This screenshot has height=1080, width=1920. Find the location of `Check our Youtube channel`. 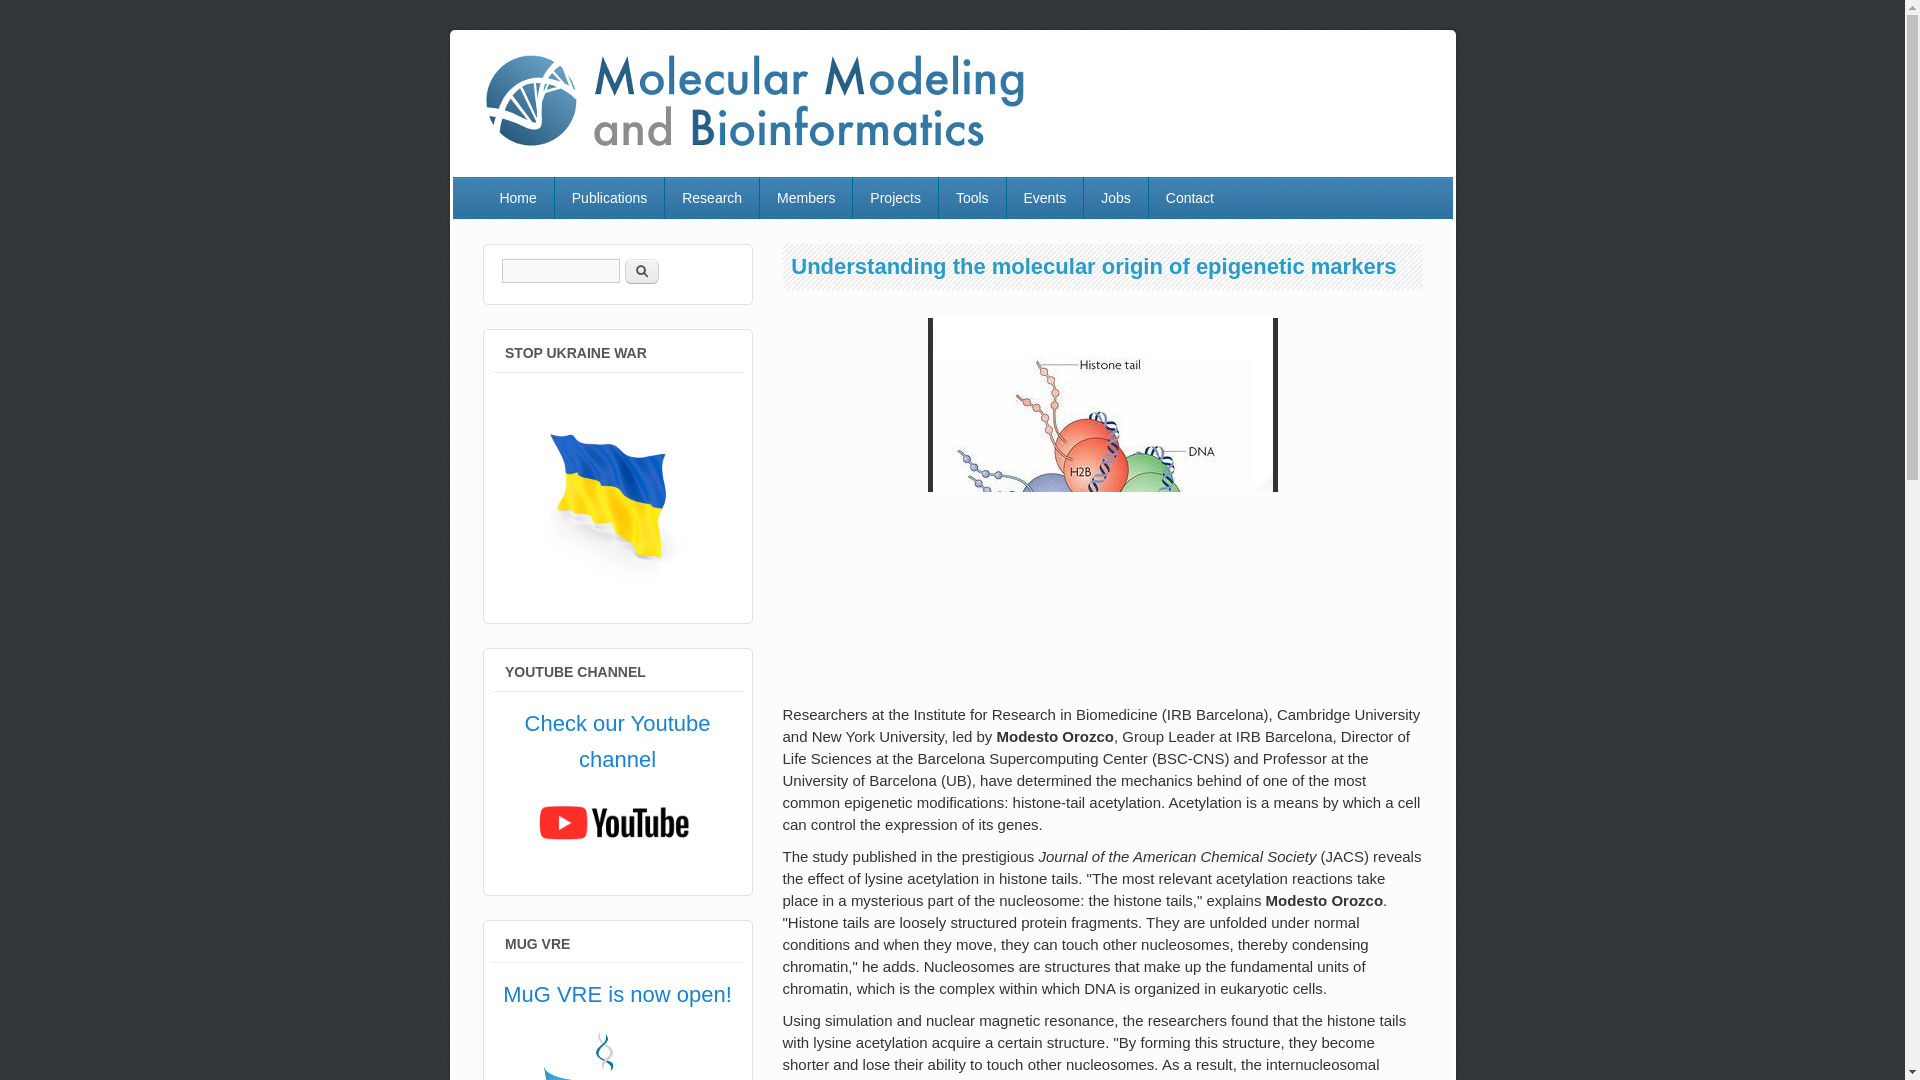

Check our Youtube channel is located at coordinates (617, 741).